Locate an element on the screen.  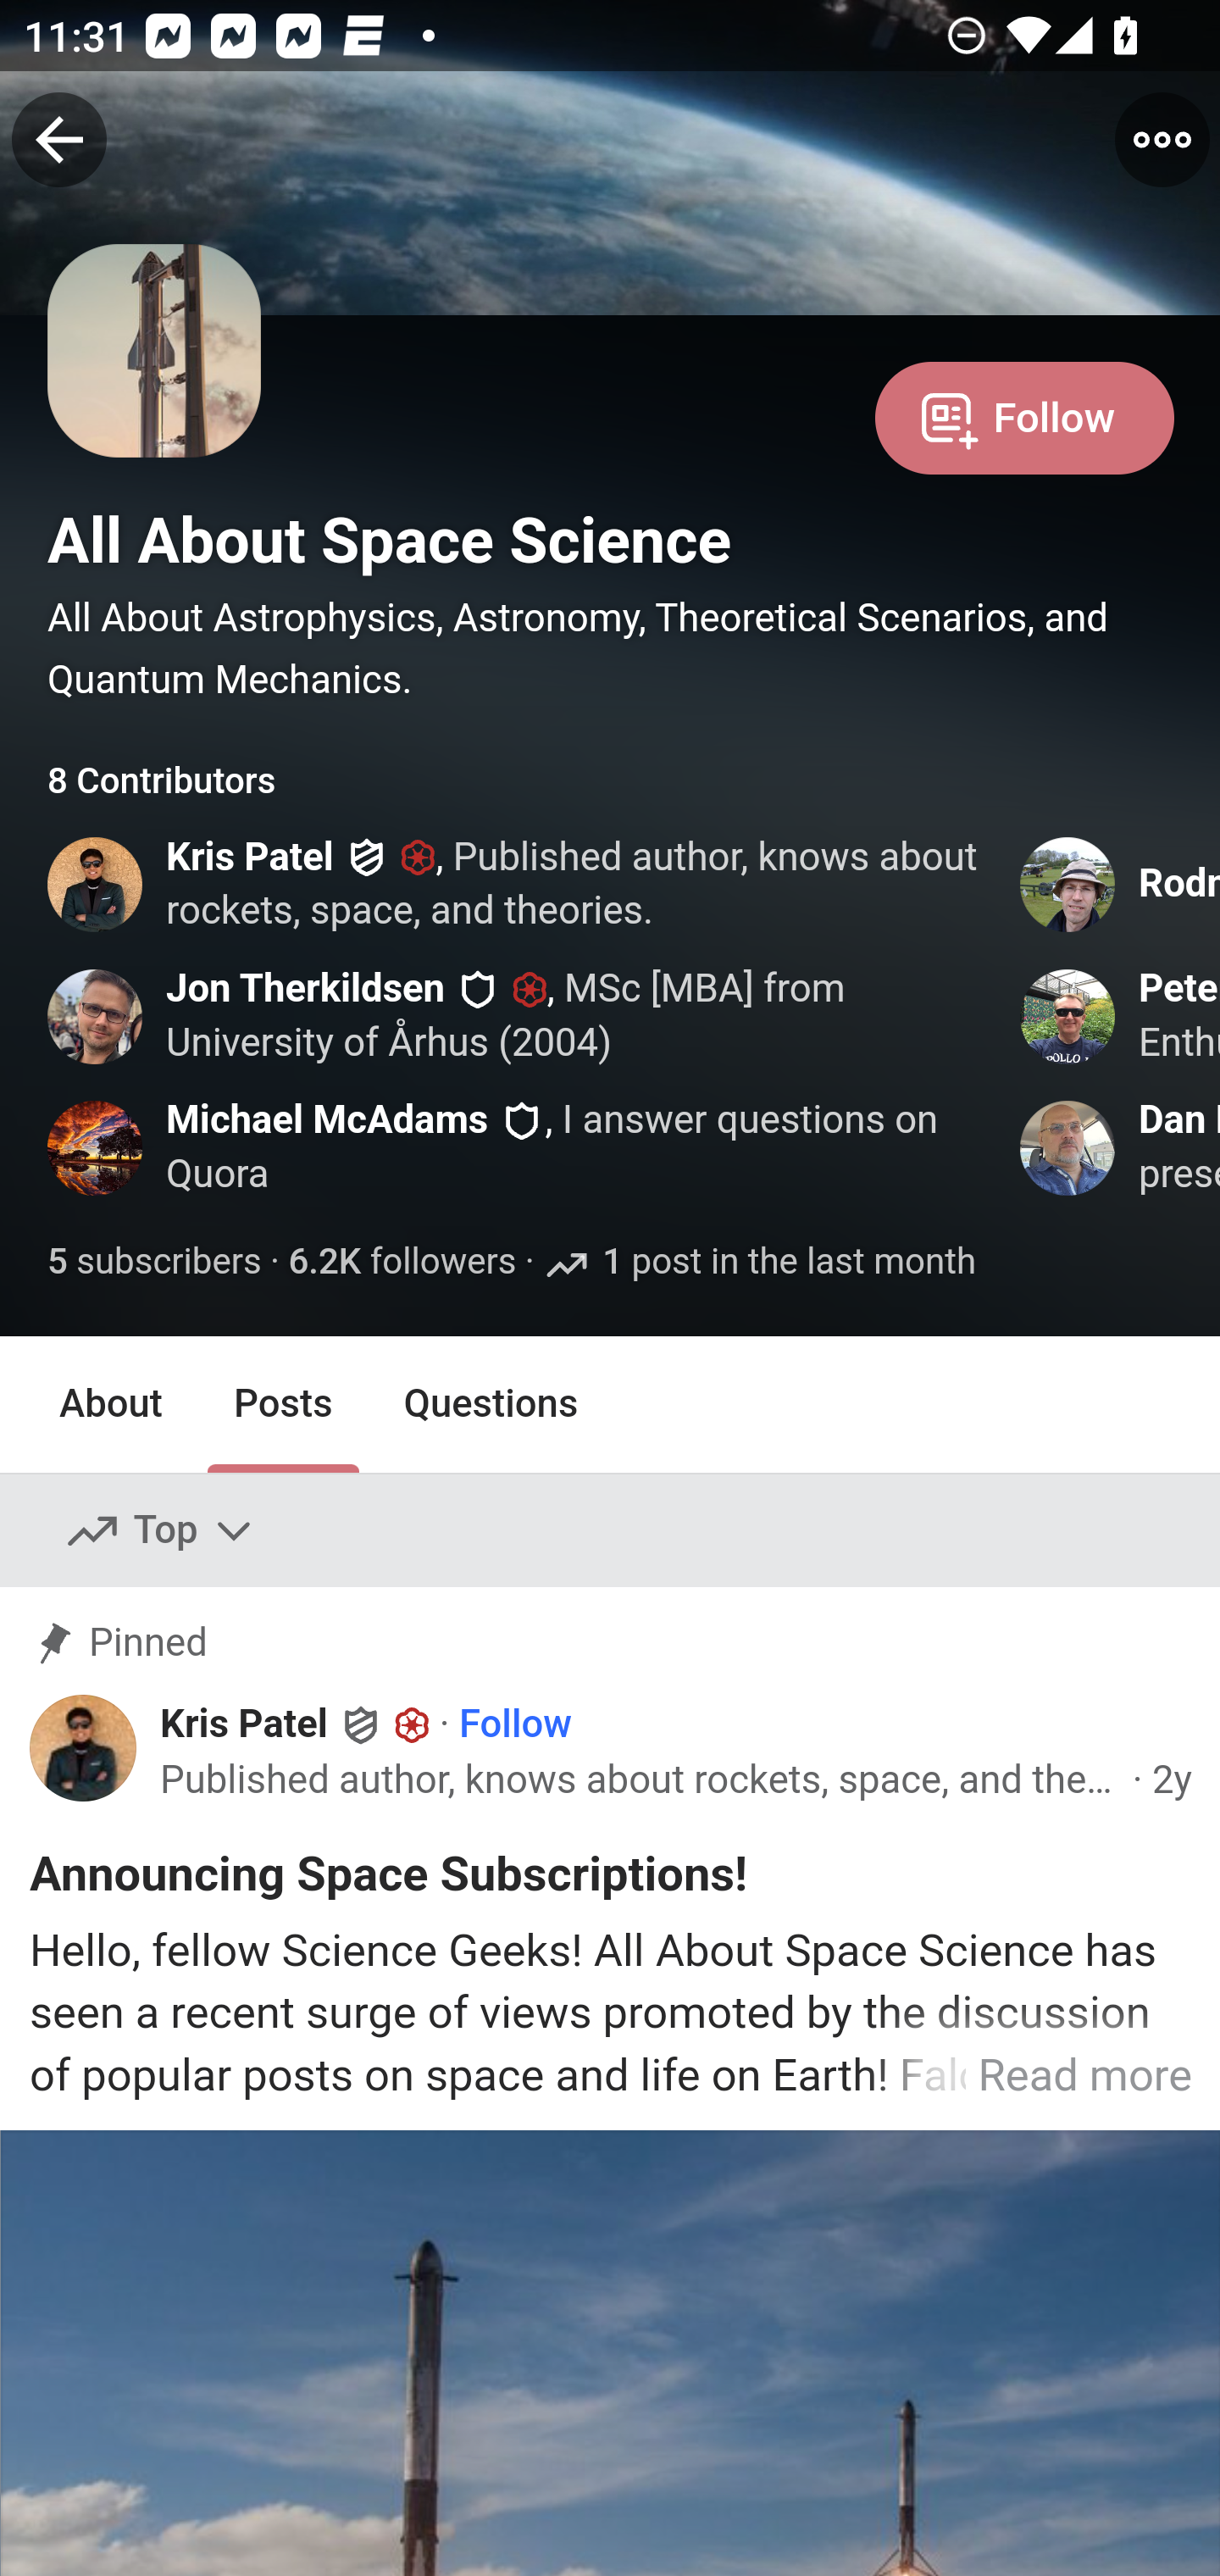
Follow is located at coordinates (515, 1727).